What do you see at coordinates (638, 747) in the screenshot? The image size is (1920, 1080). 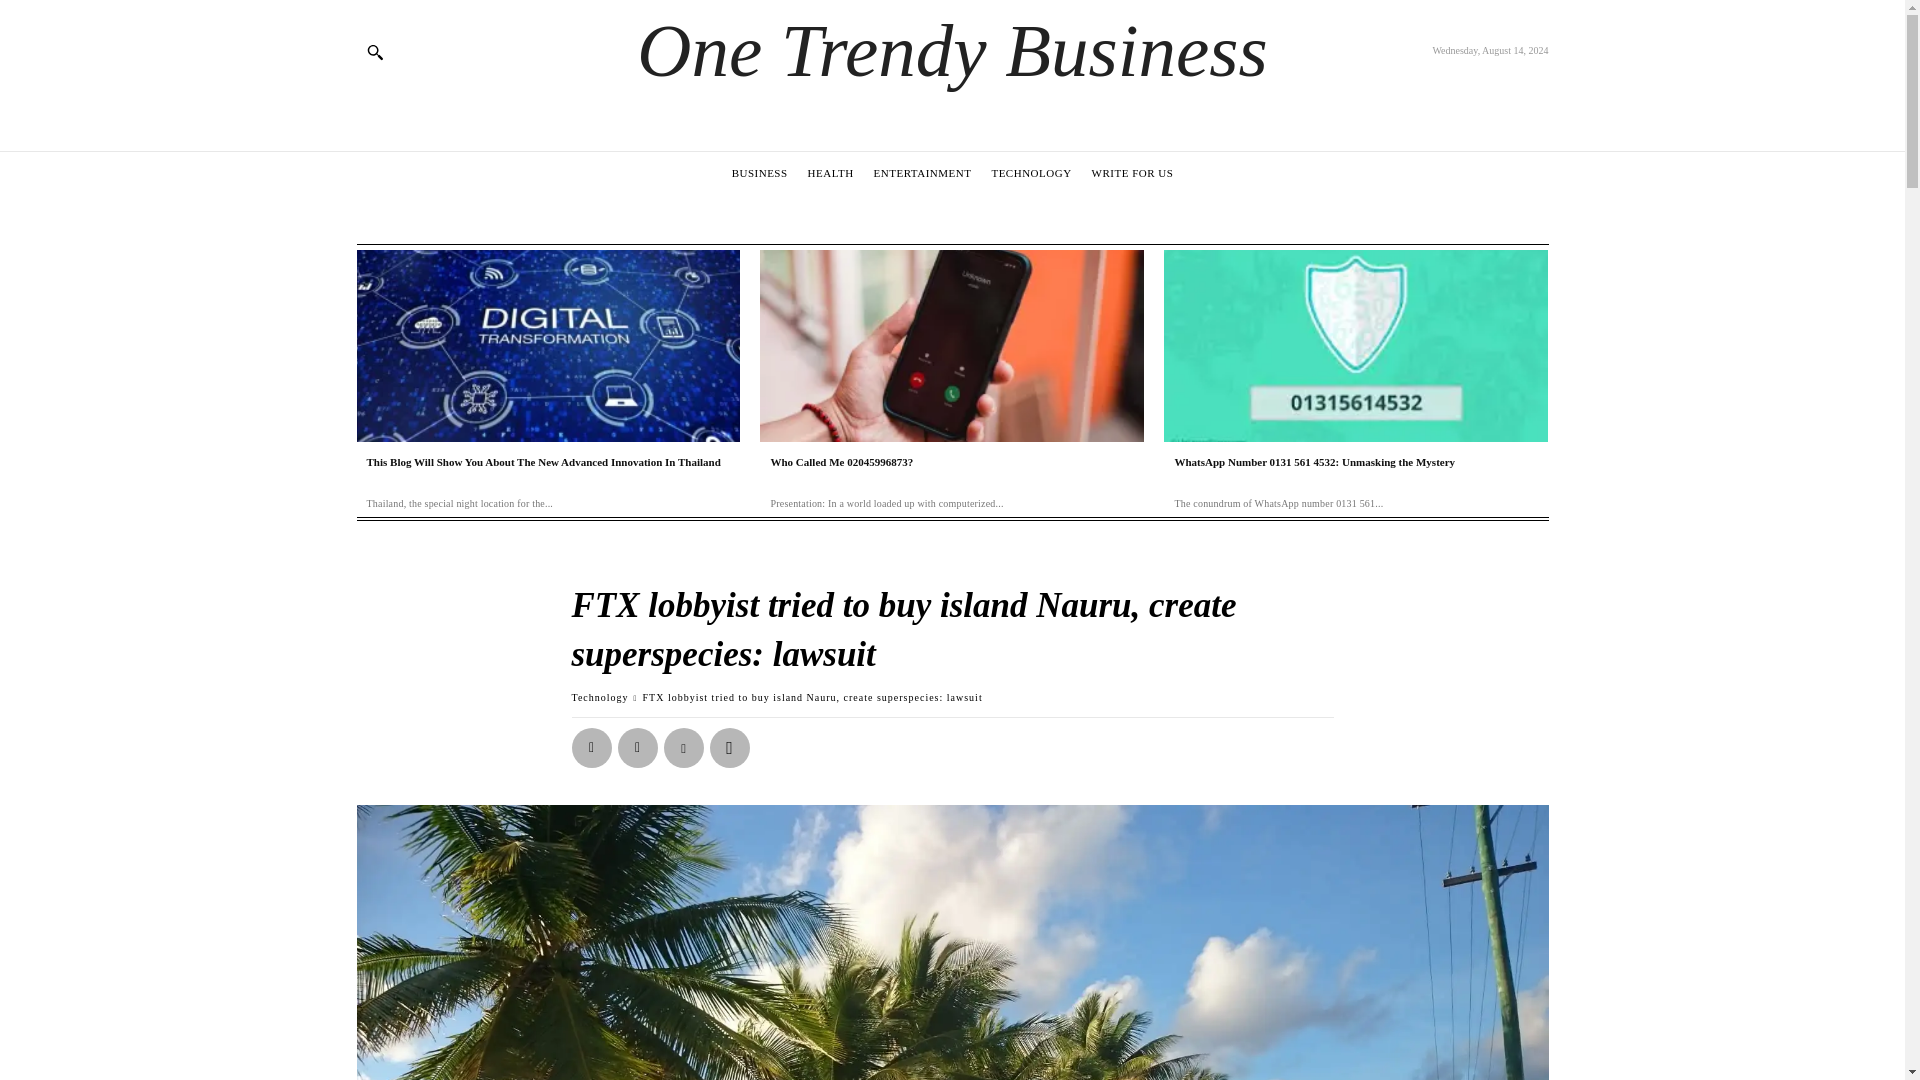 I see `Twitter` at bounding box center [638, 747].